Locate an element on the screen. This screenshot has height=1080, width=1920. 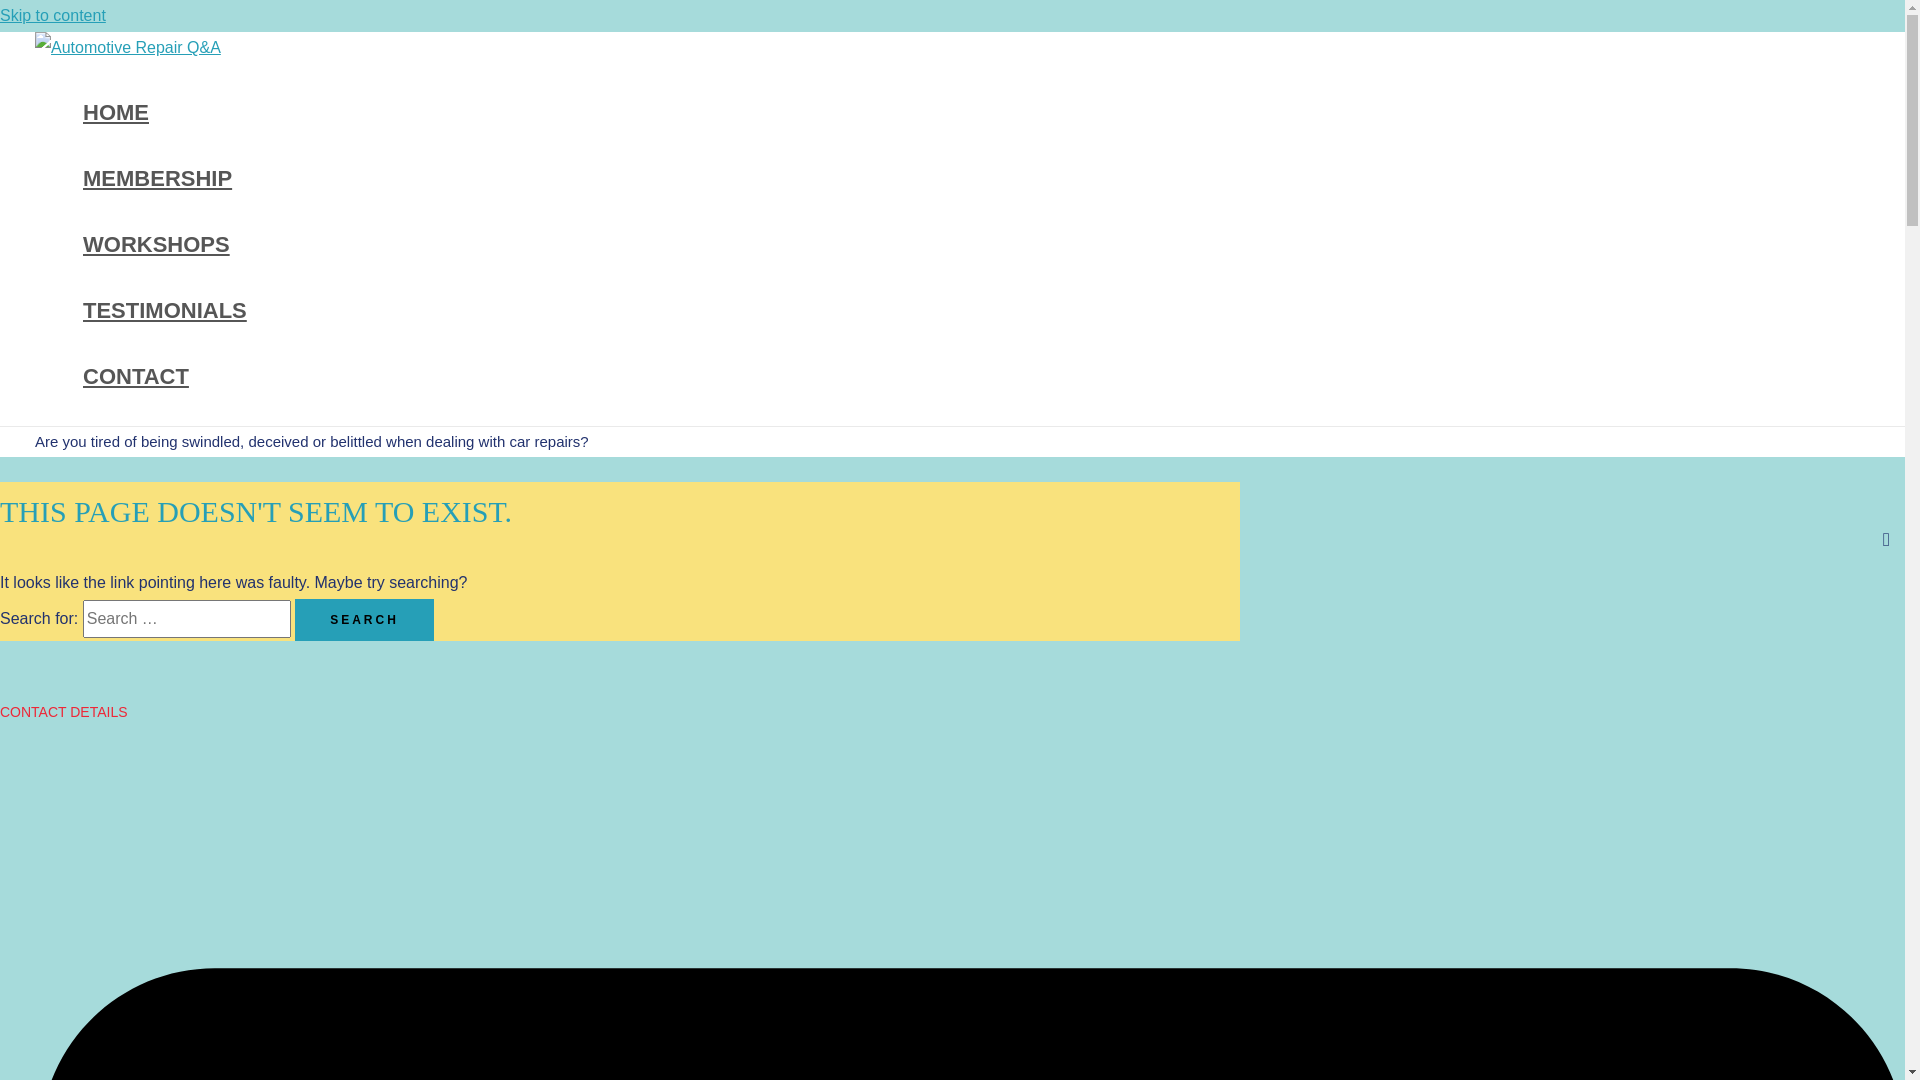
HOME is located at coordinates (165, 113).